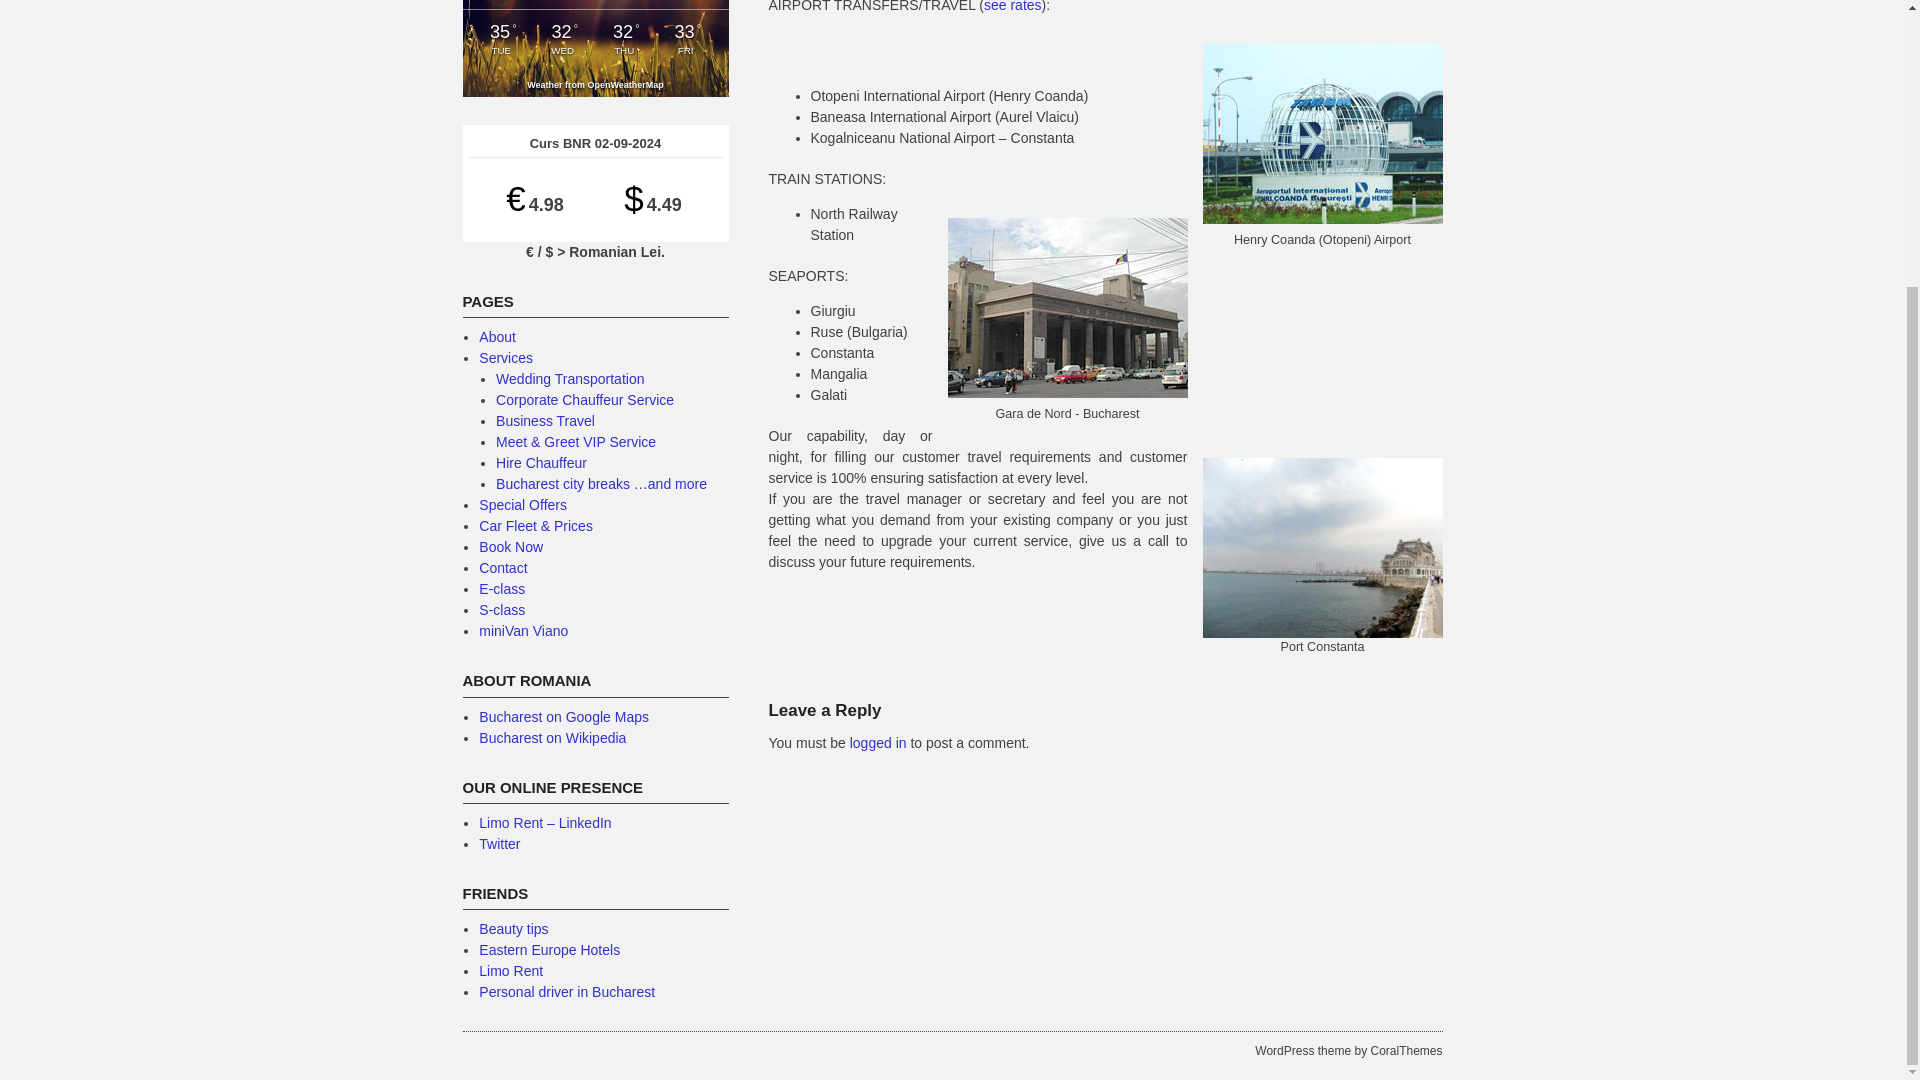  I want to click on S-class, so click(501, 609).